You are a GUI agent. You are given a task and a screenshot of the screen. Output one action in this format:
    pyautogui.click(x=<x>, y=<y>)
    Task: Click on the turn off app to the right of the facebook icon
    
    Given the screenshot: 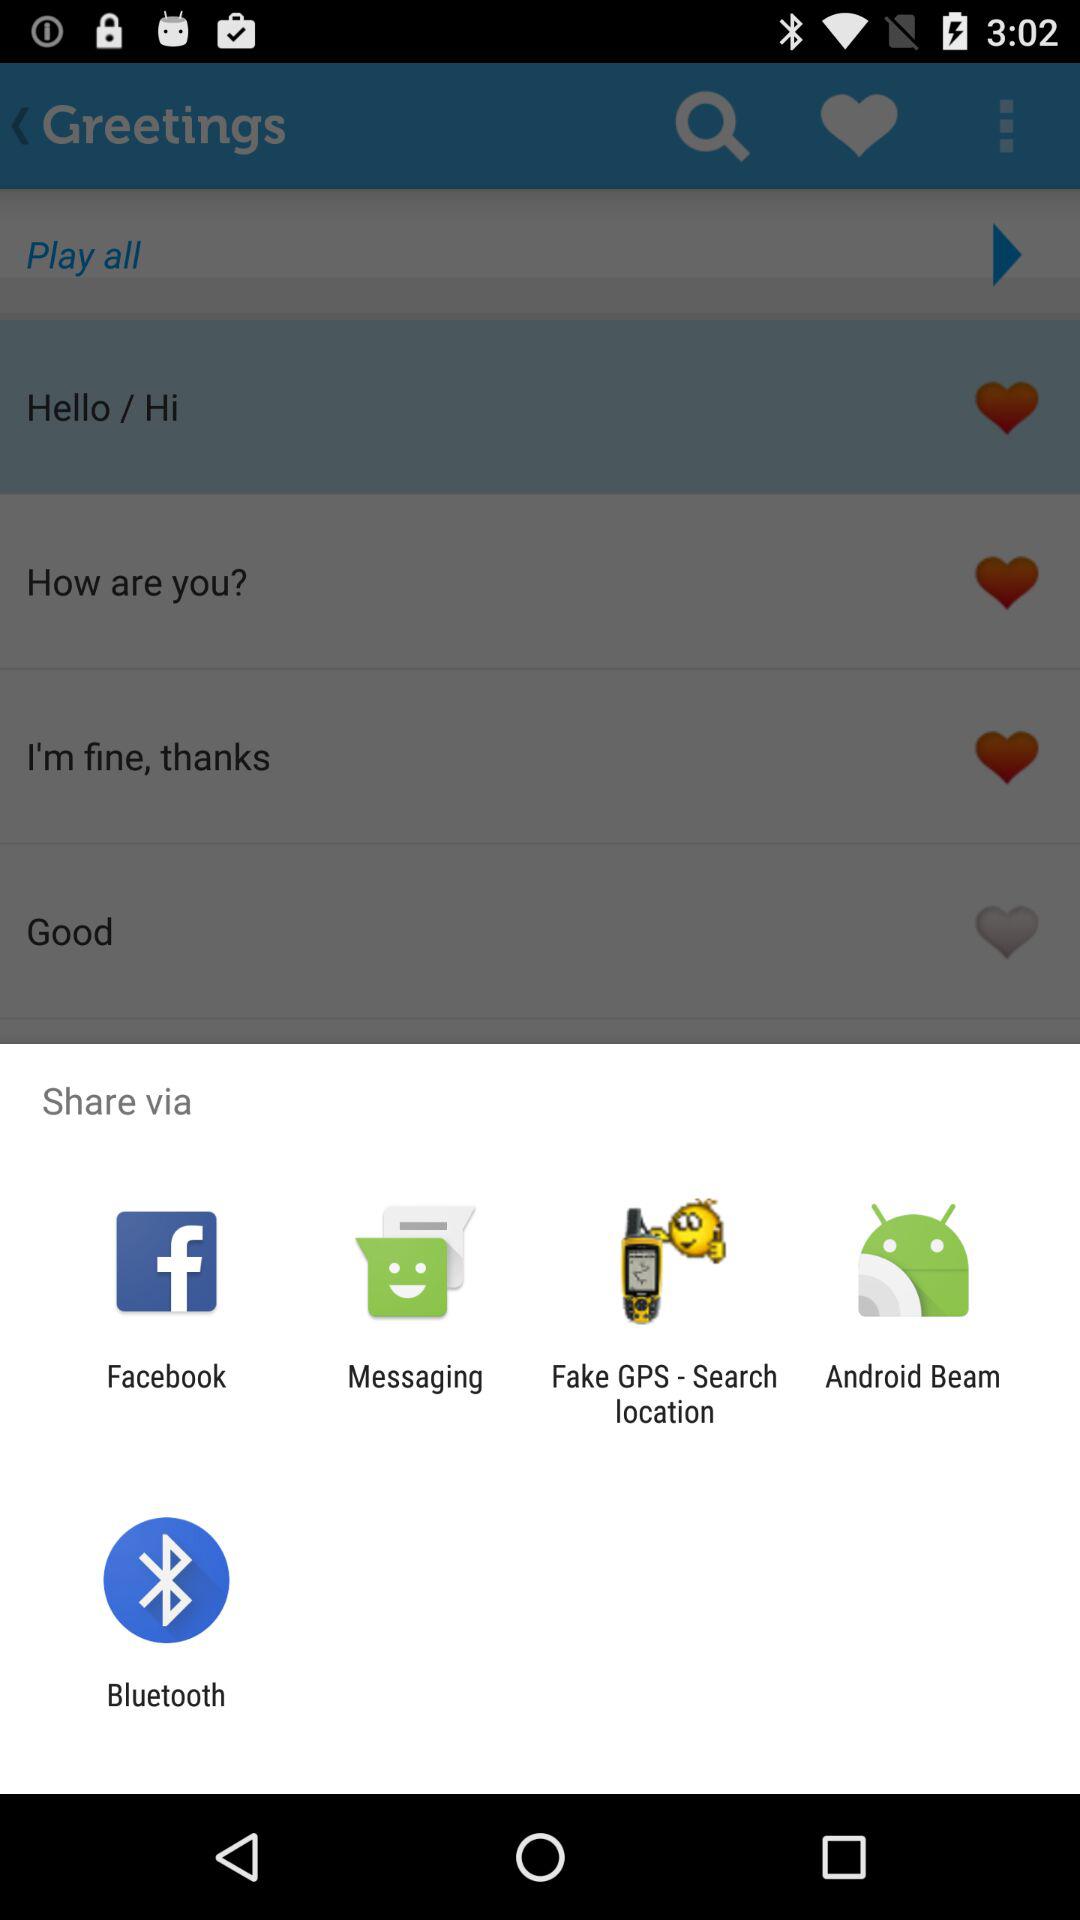 What is the action you would take?
    pyautogui.click(x=415, y=1393)
    